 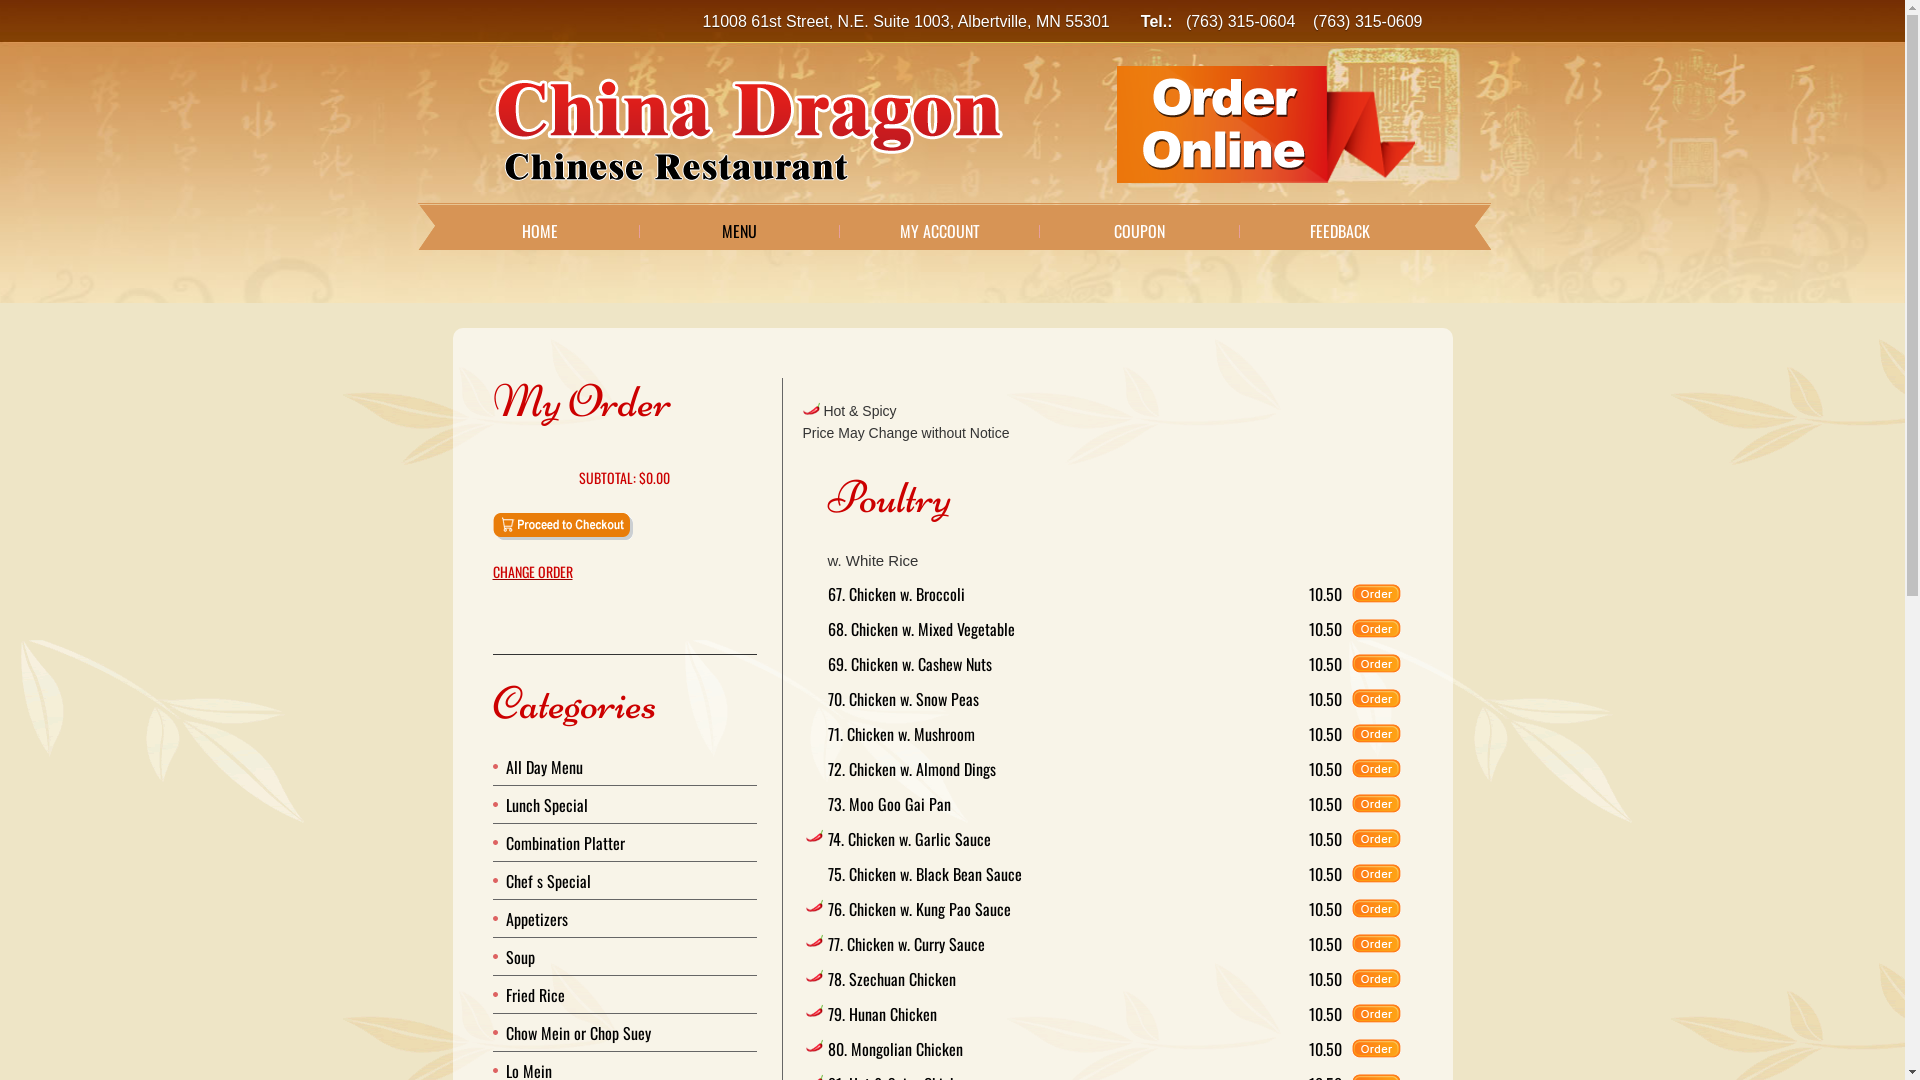 I want to click on FEEDBACK, so click(x=1340, y=231).